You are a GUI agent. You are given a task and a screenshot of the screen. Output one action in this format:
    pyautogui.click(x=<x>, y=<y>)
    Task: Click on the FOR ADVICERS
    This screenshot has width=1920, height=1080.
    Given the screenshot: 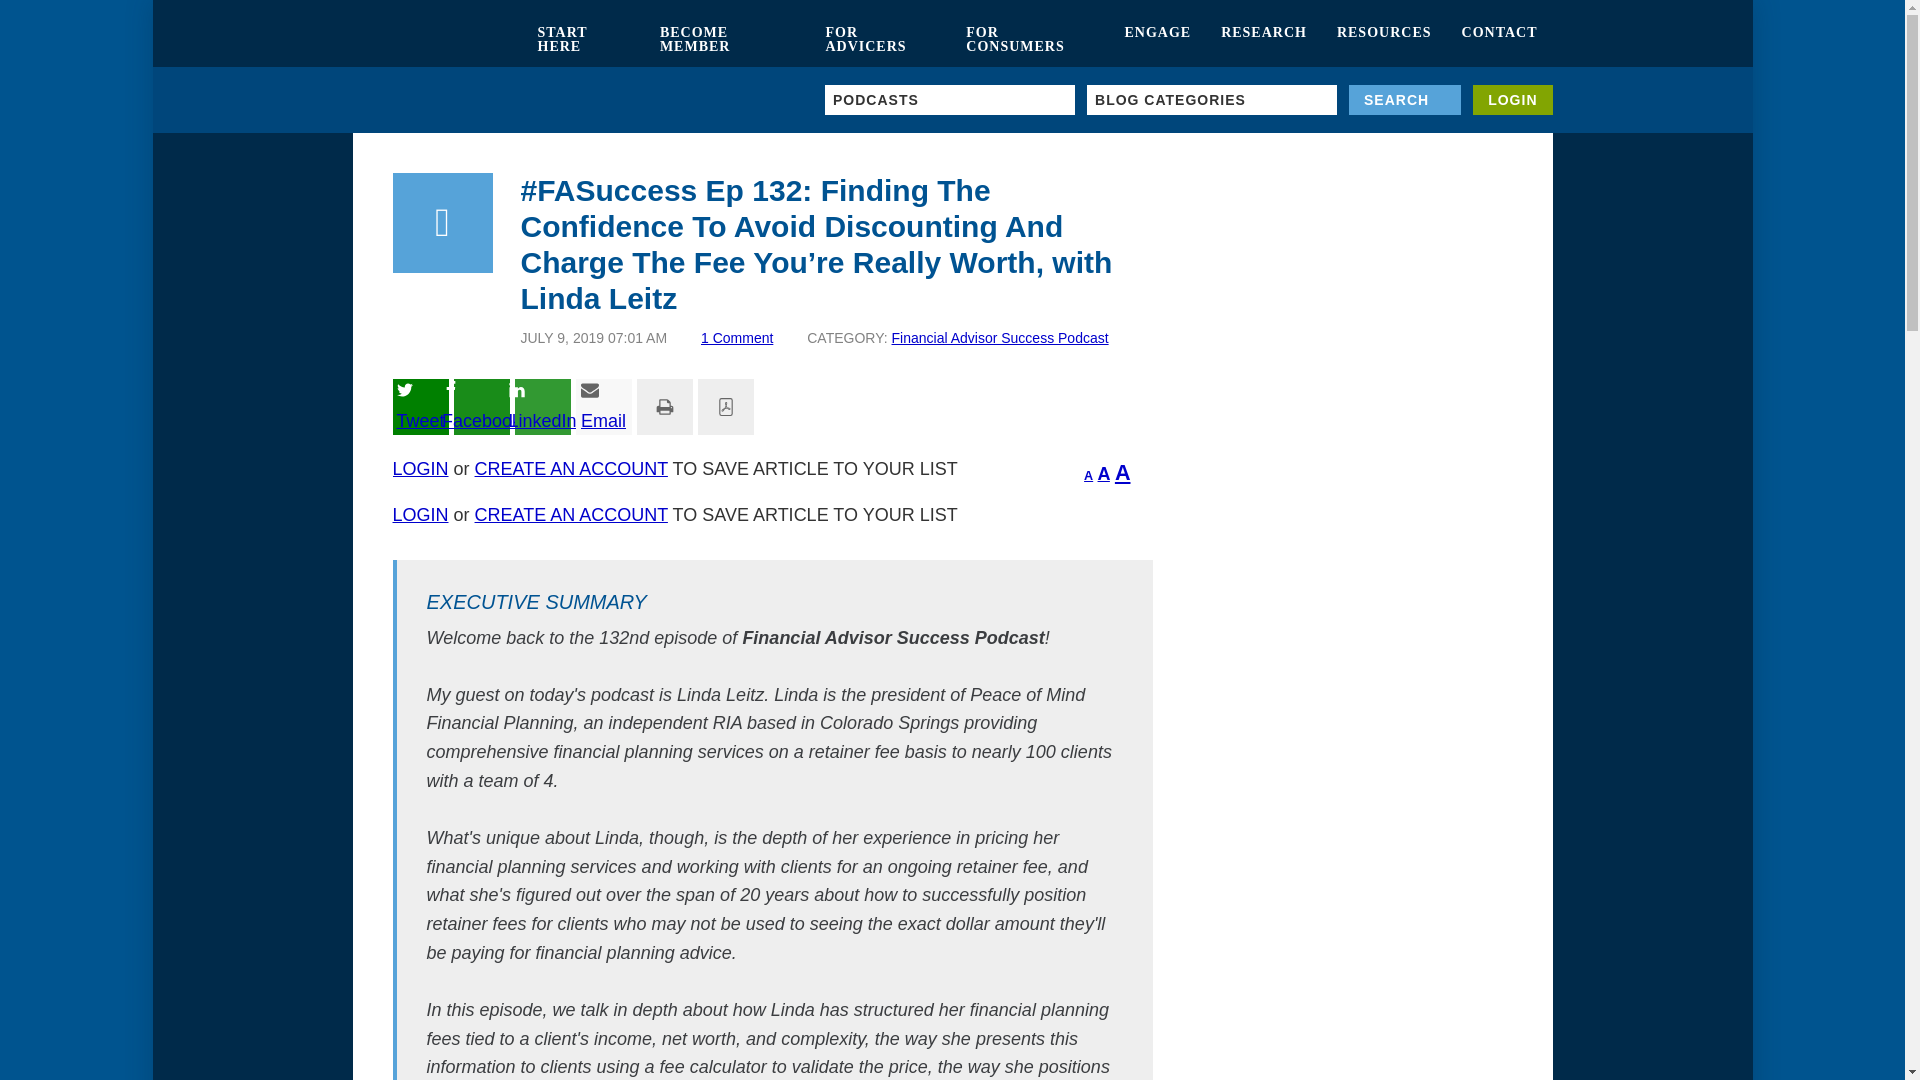 What is the action you would take?
    pyautogui.click(x=880, y=40)
    